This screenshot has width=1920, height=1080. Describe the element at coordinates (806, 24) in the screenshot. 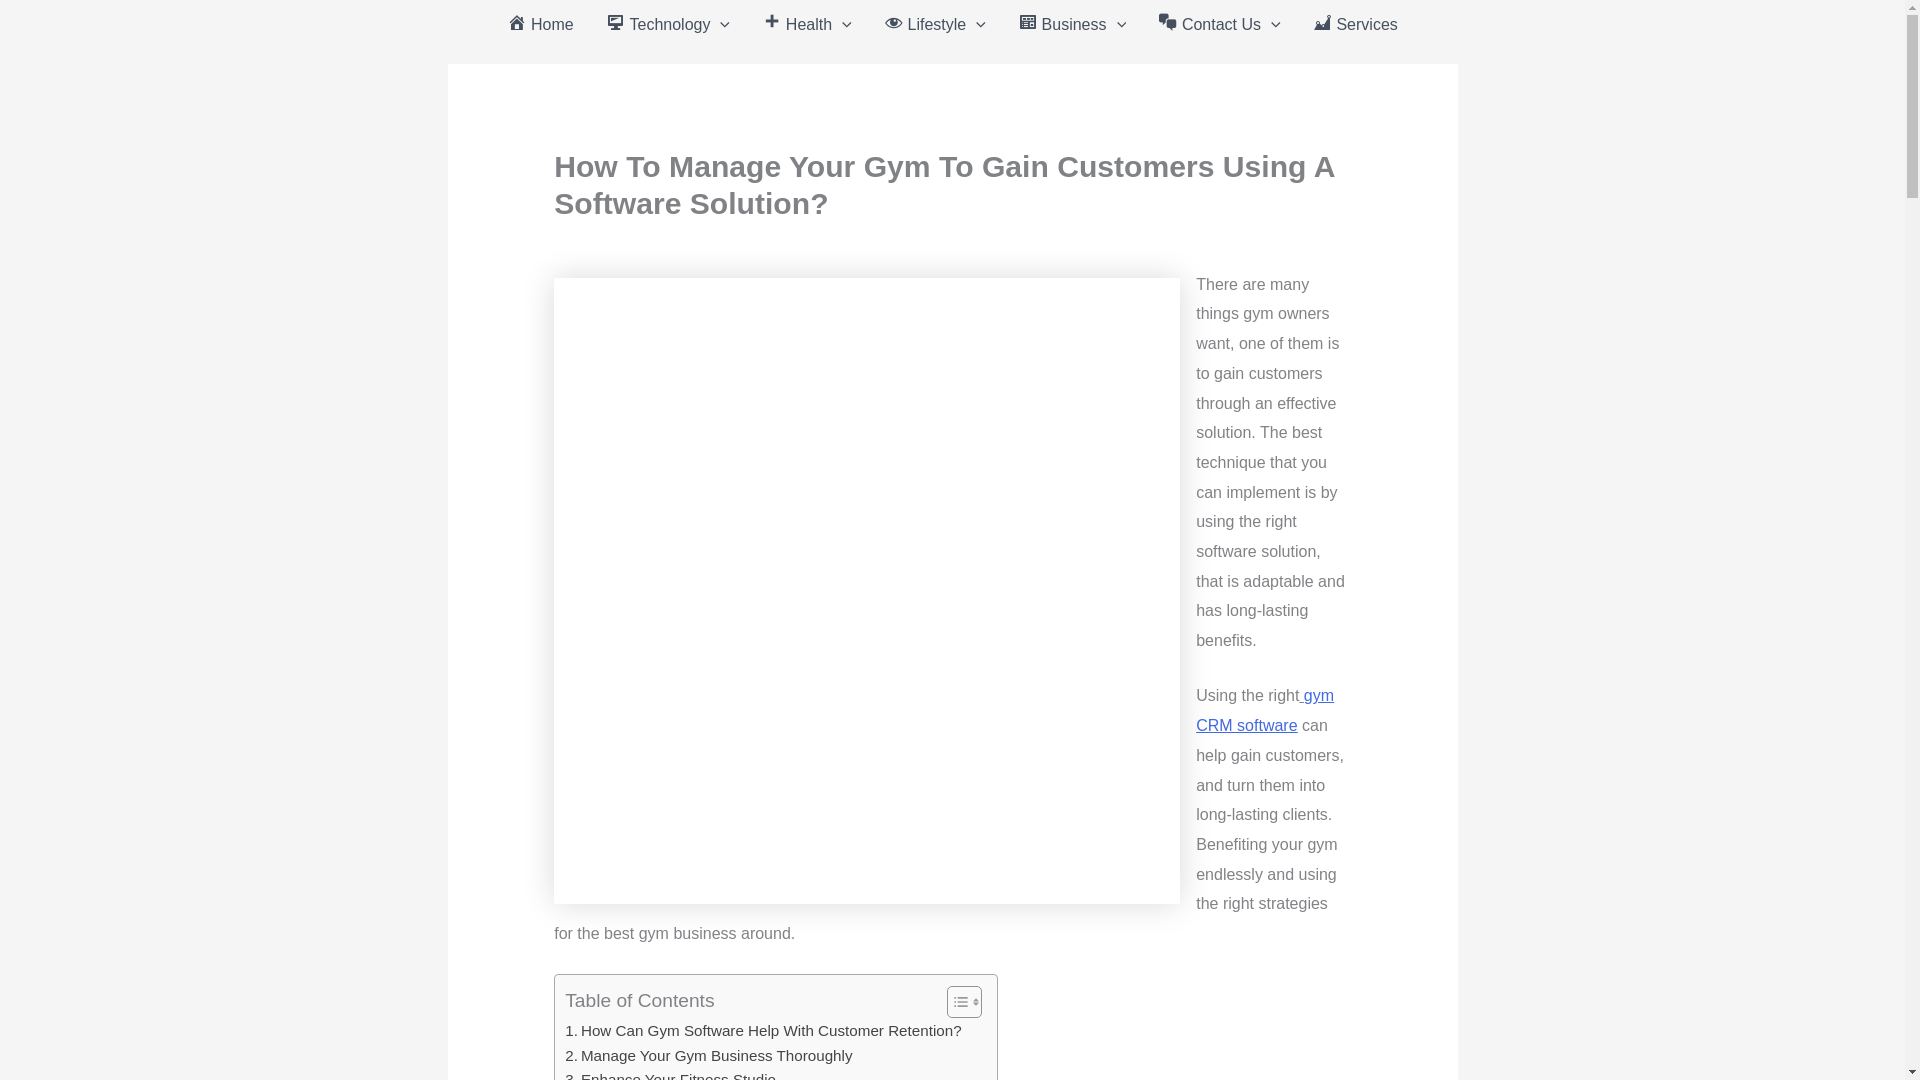

I see `Health` at that location.